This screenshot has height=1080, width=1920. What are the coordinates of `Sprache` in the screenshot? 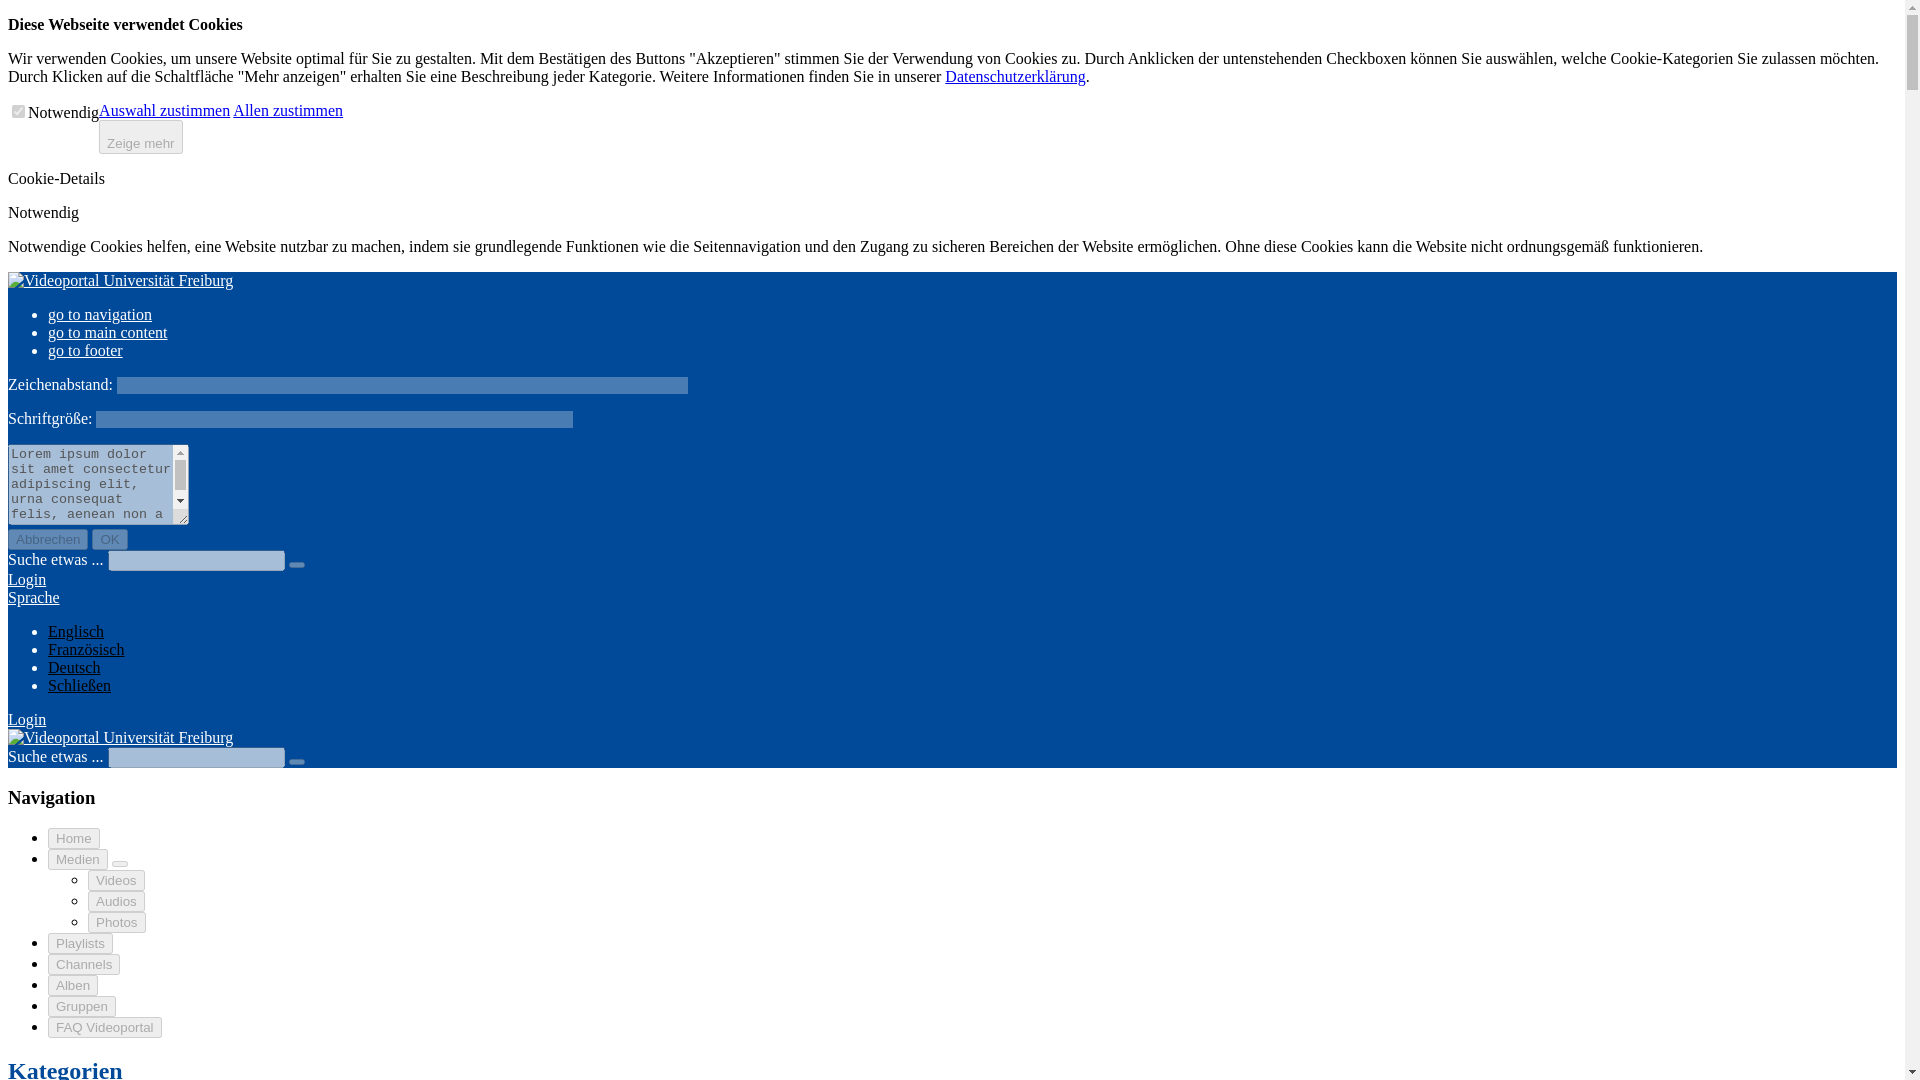 It's located at (33, 596).